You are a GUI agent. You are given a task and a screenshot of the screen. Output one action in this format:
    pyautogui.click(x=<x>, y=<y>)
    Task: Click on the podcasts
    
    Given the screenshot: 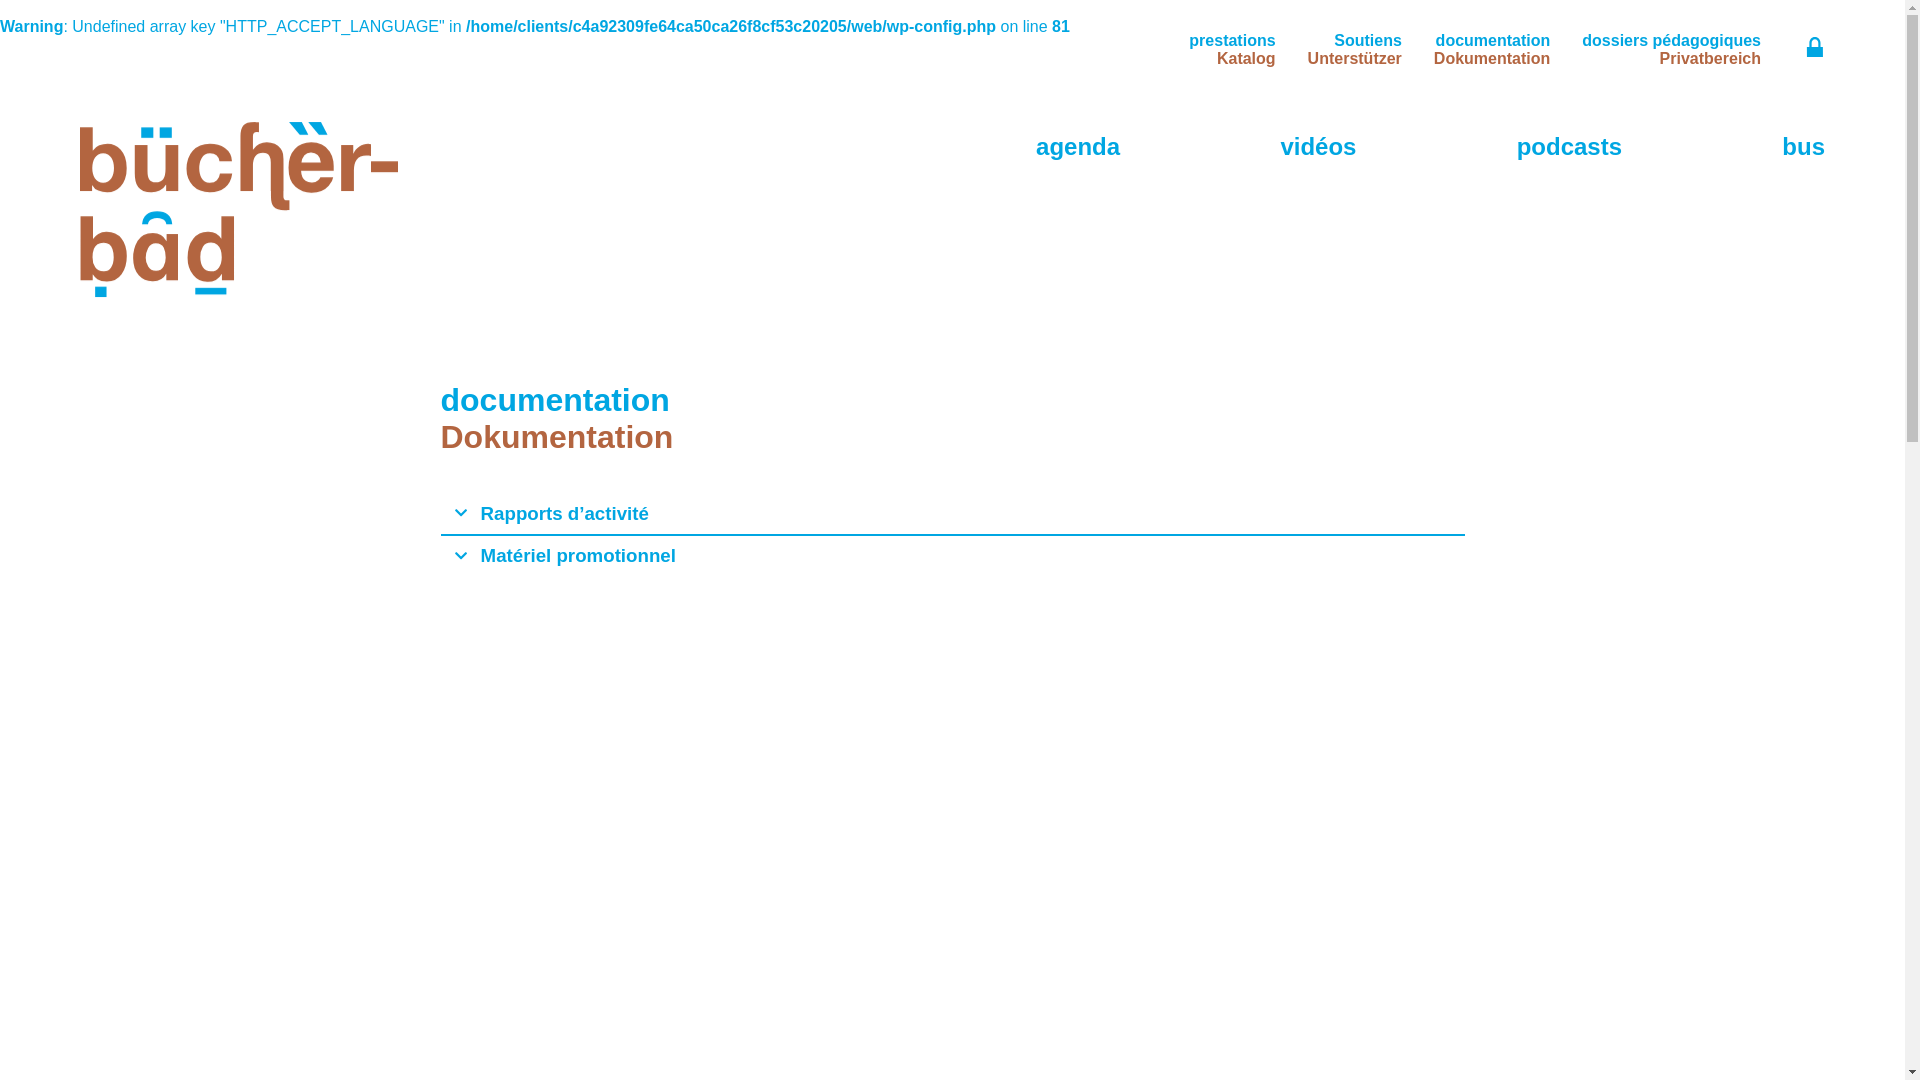 What is the action you would take?
    pyautogui.click(x=1570, y=146)
    